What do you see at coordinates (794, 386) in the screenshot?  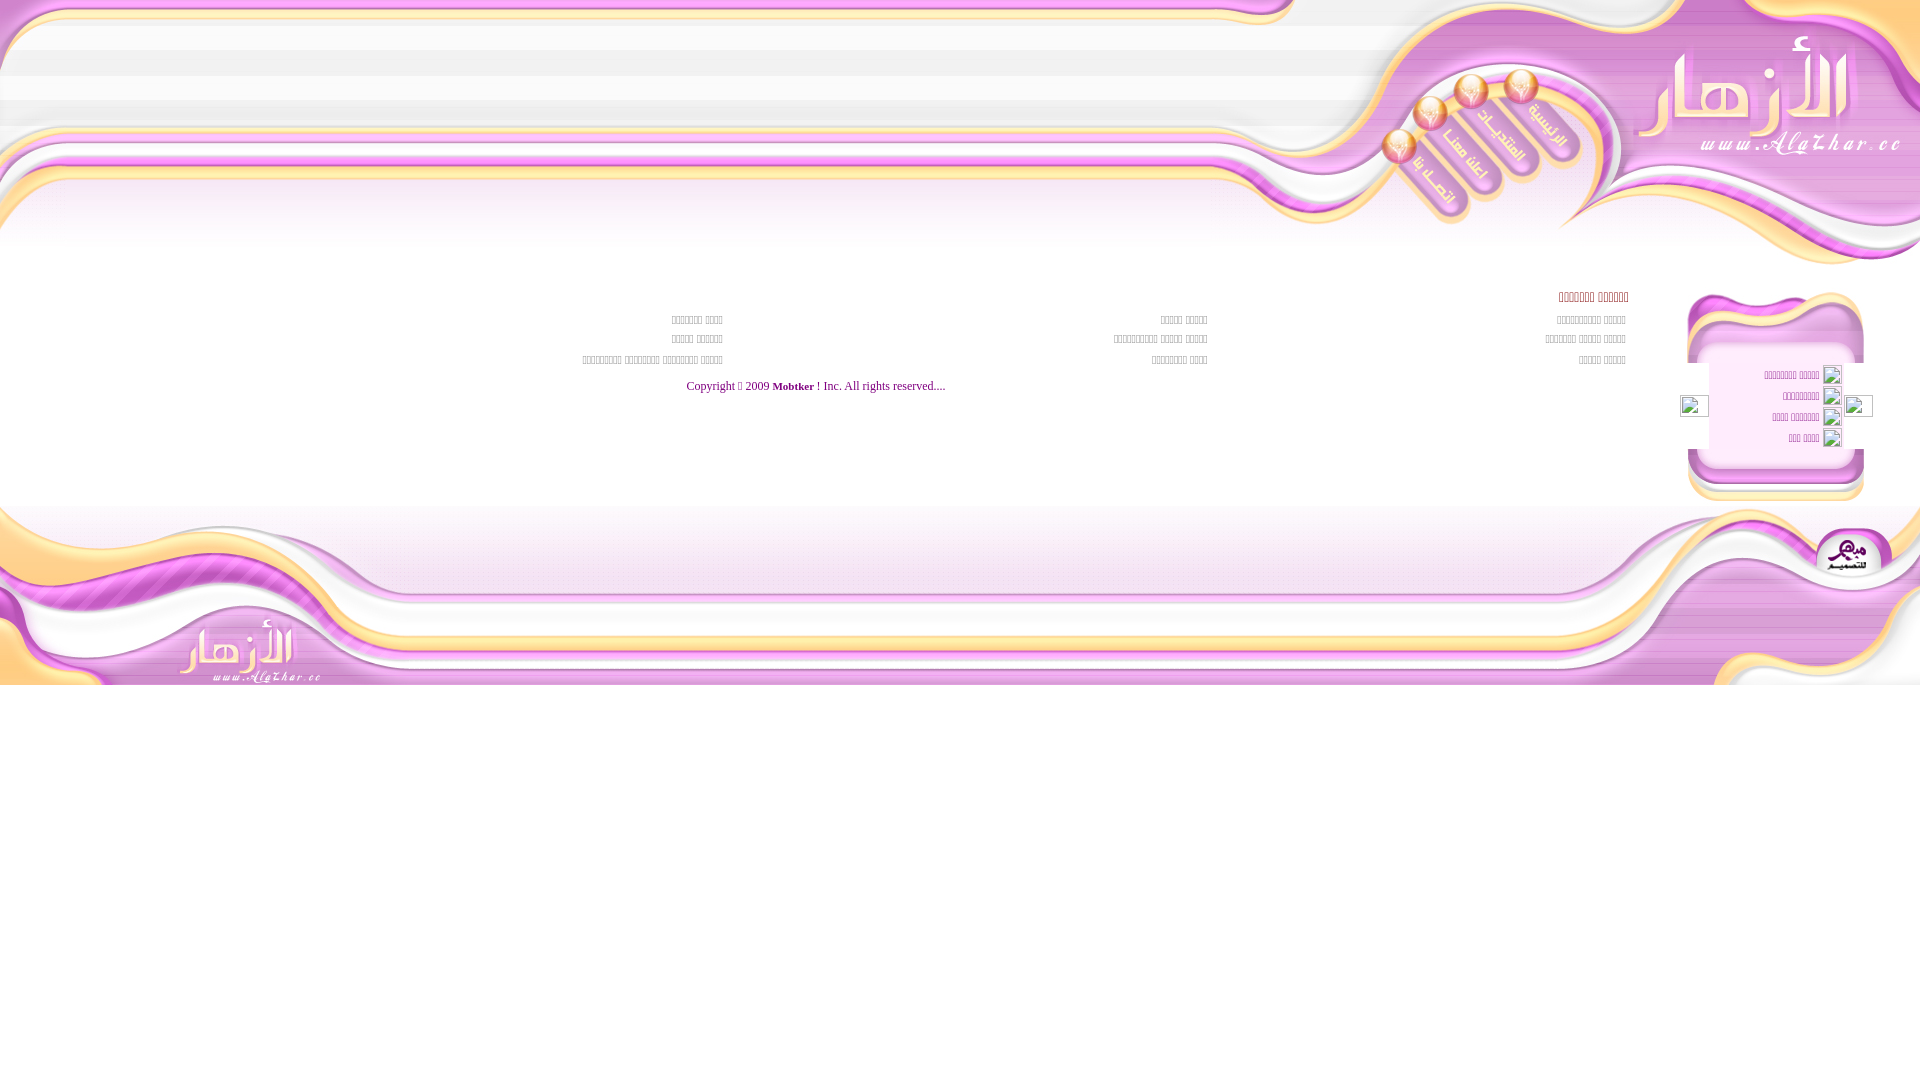 I see `Mobtker` at bounding box center [794, 386].